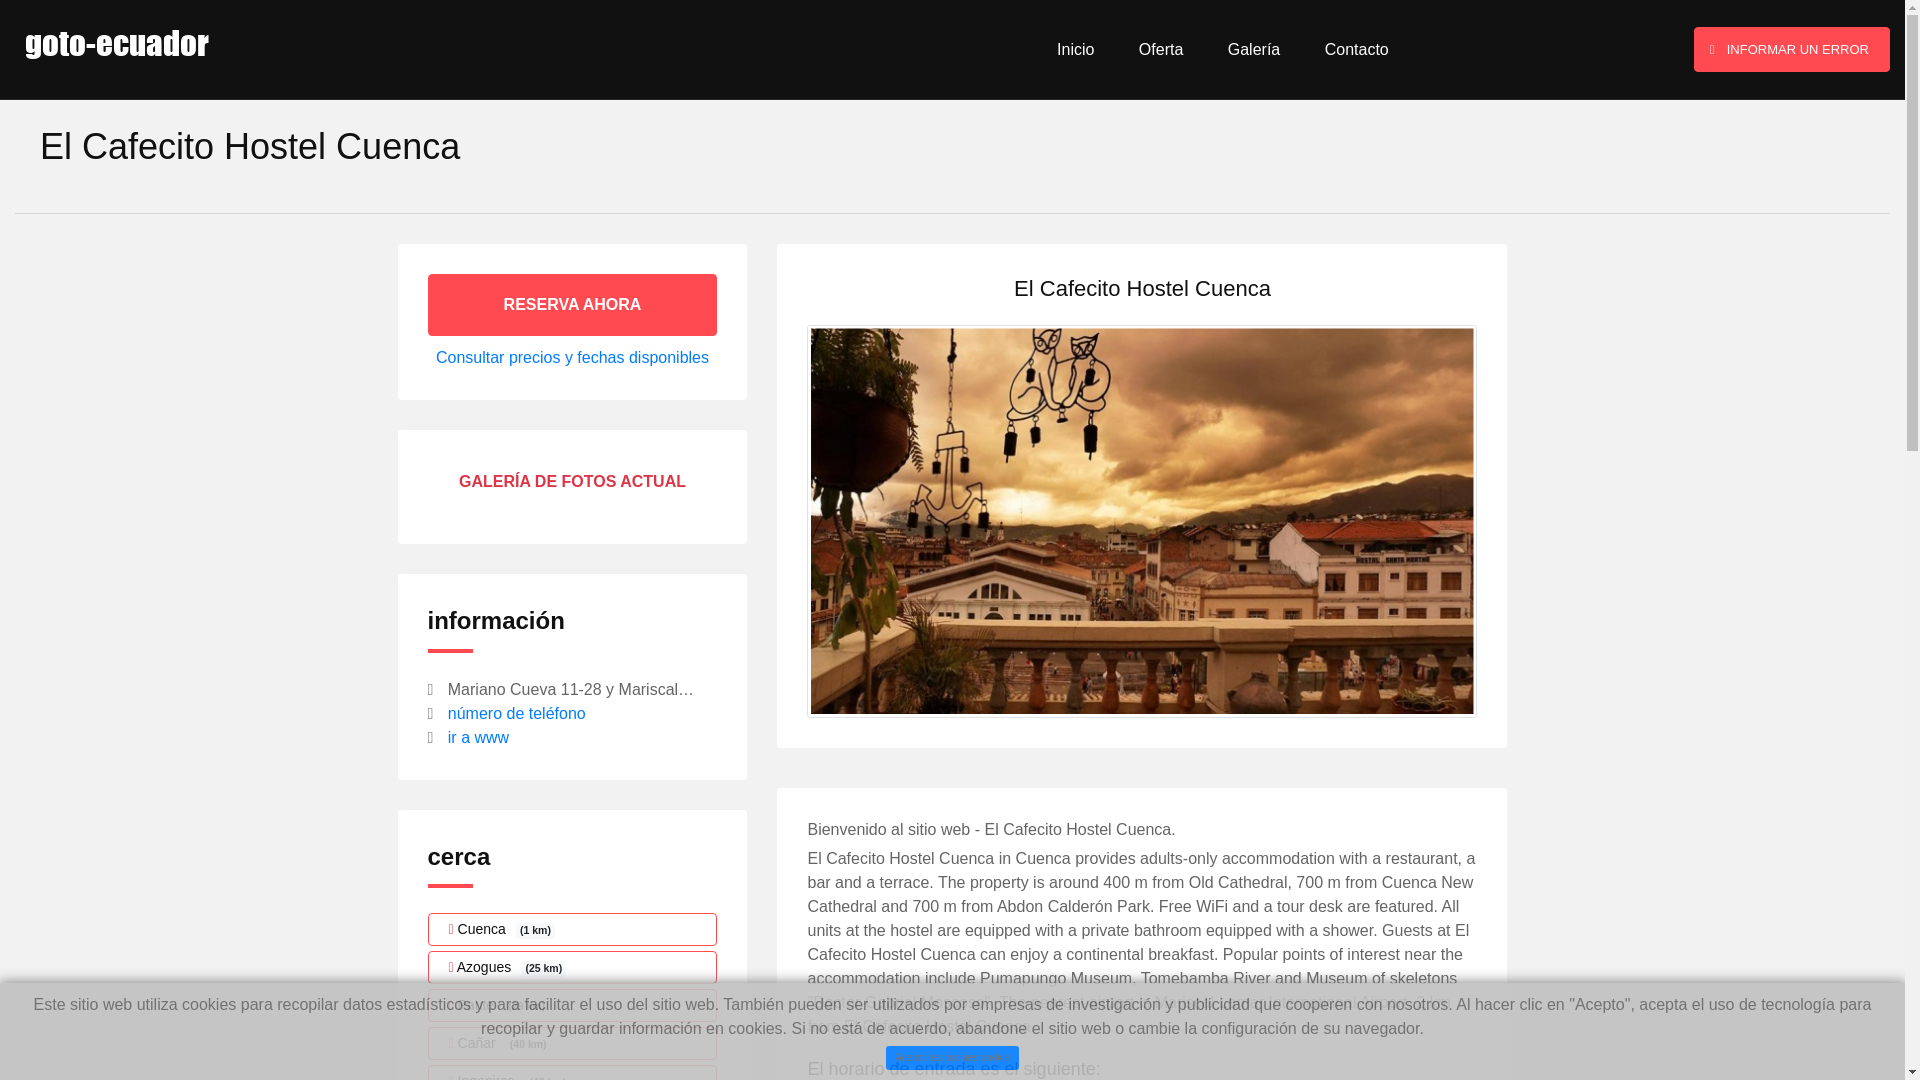  What do you see at coordinates (1356, 50) in the screenshot?
I see `Contacto` at bounding box center [1356, 50].